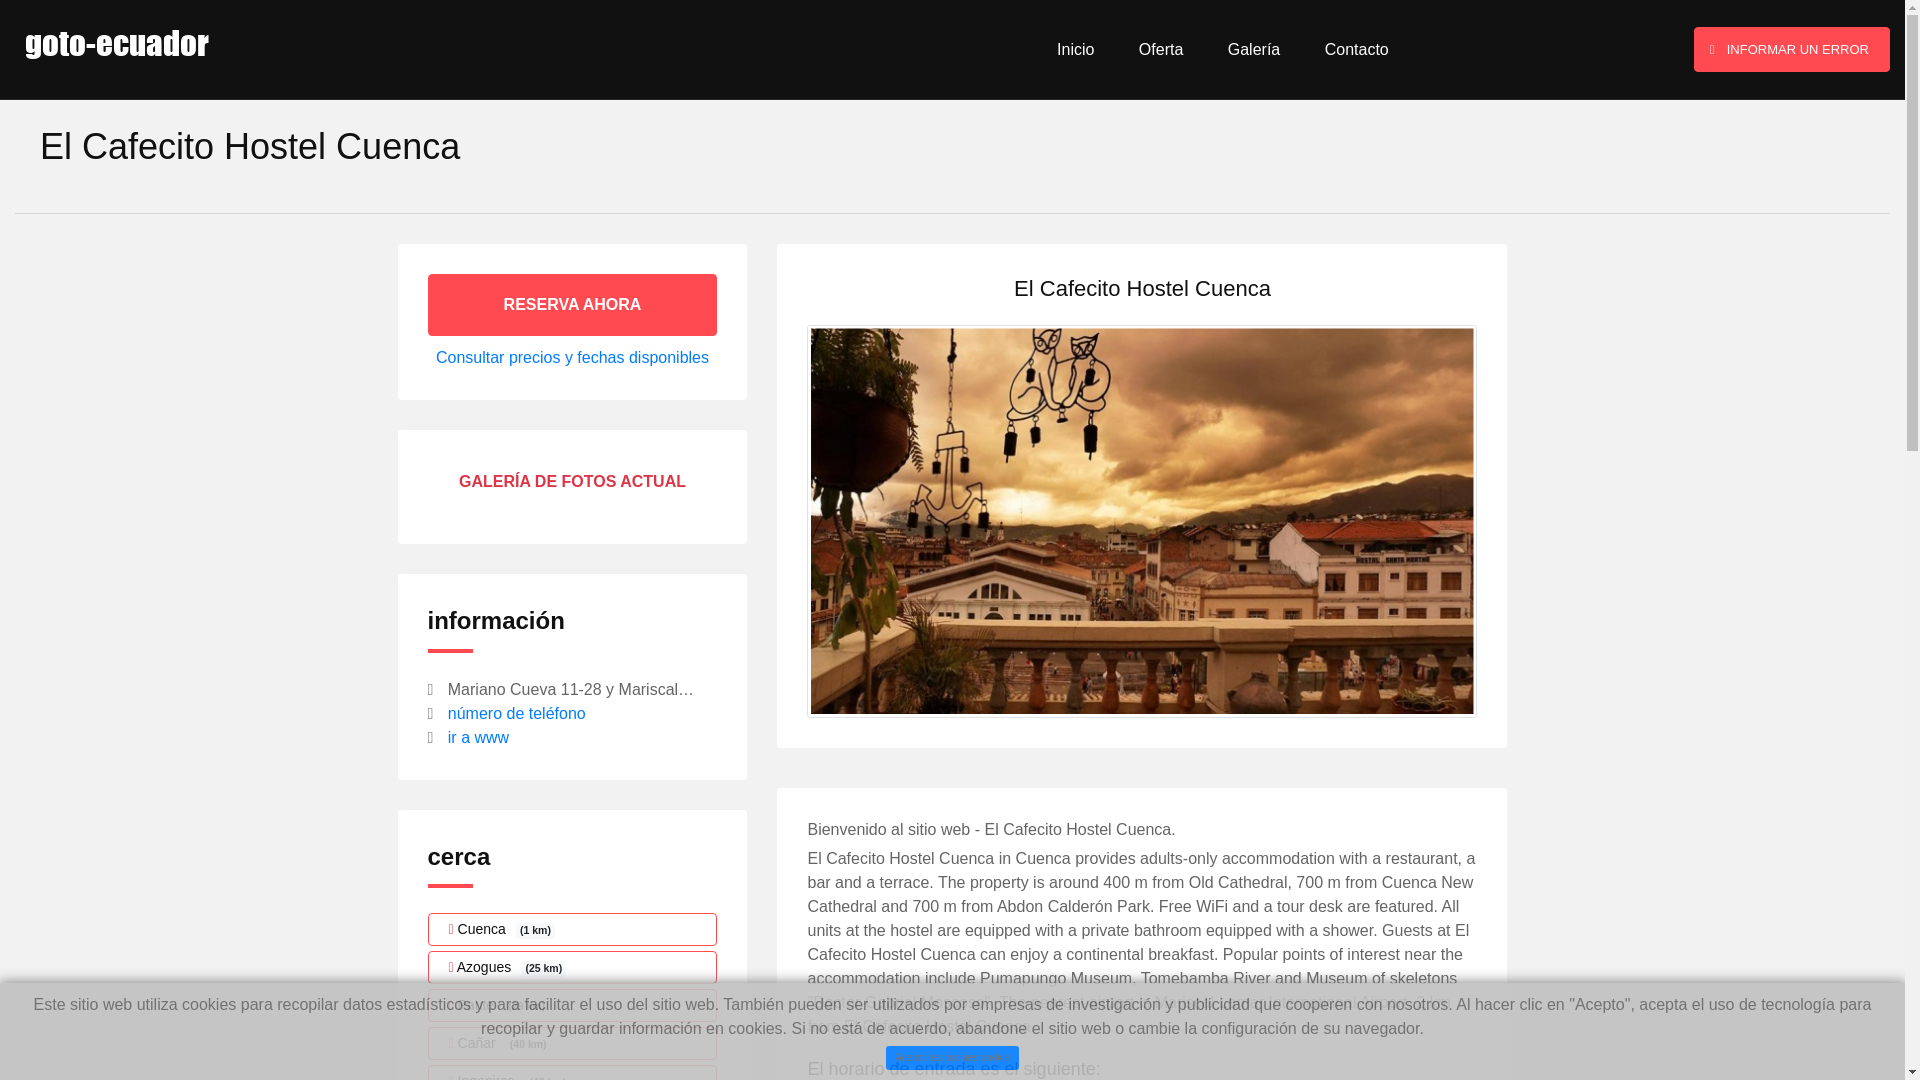  What do you see at coordinates (1356, 50) in the screenshot?
I see `Contacto` at bounding box center [1356, 50].